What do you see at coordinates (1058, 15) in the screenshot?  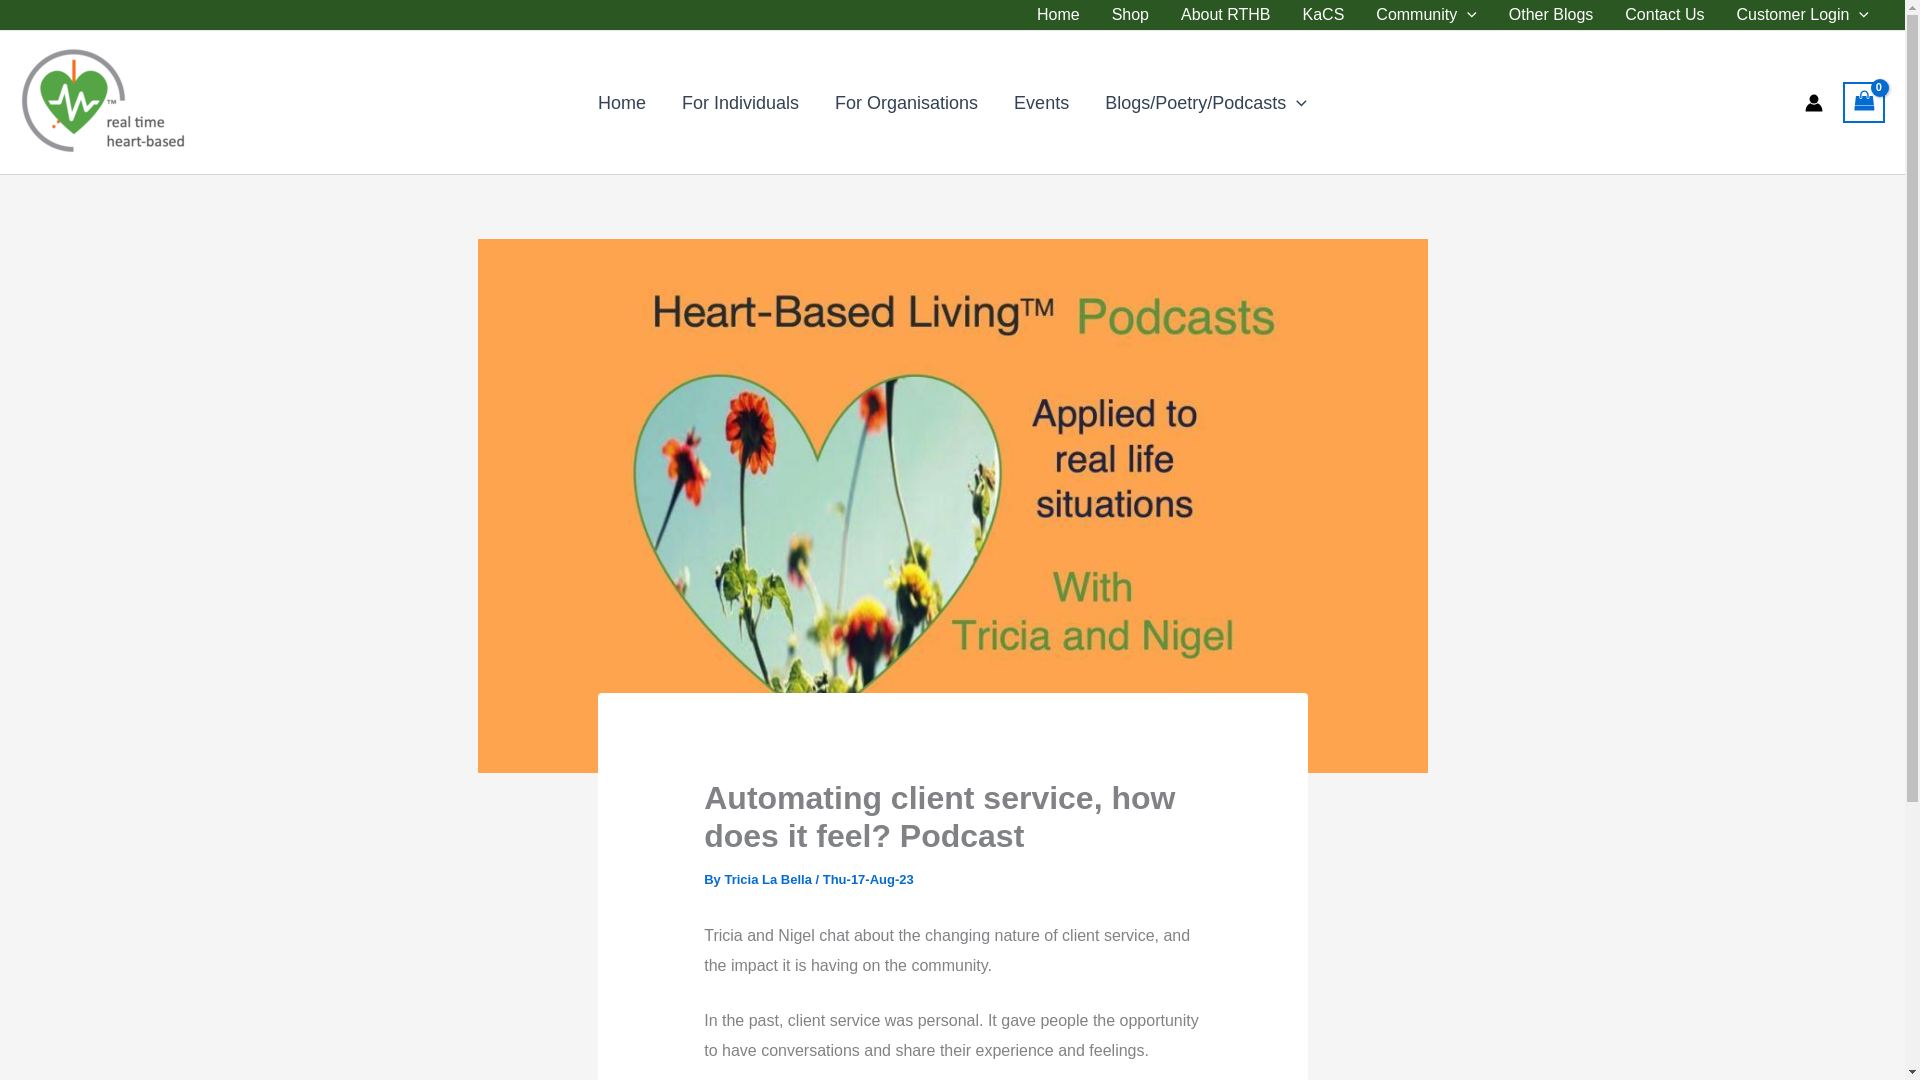 I see `Home` at bounding box center [1058, 15].